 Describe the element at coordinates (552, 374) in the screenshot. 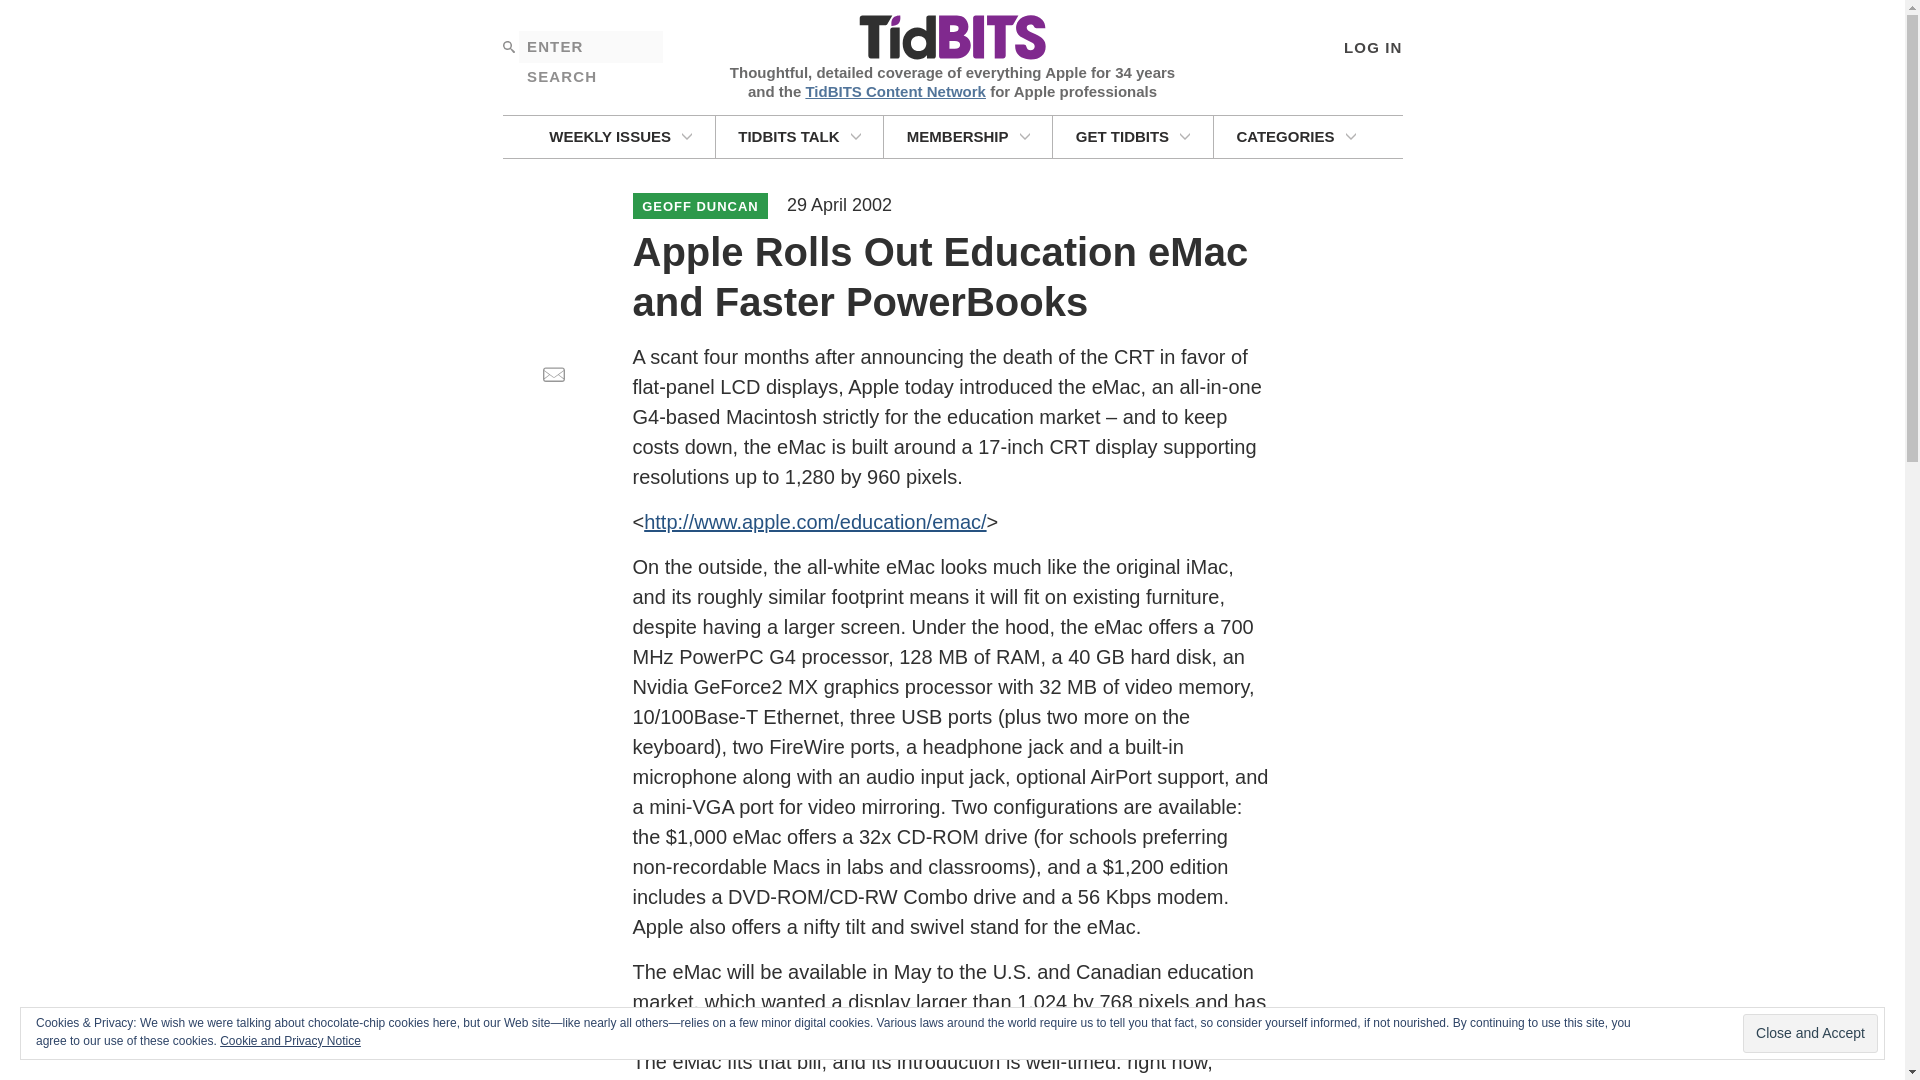

I see `Click to email a link to a friend` at that location.